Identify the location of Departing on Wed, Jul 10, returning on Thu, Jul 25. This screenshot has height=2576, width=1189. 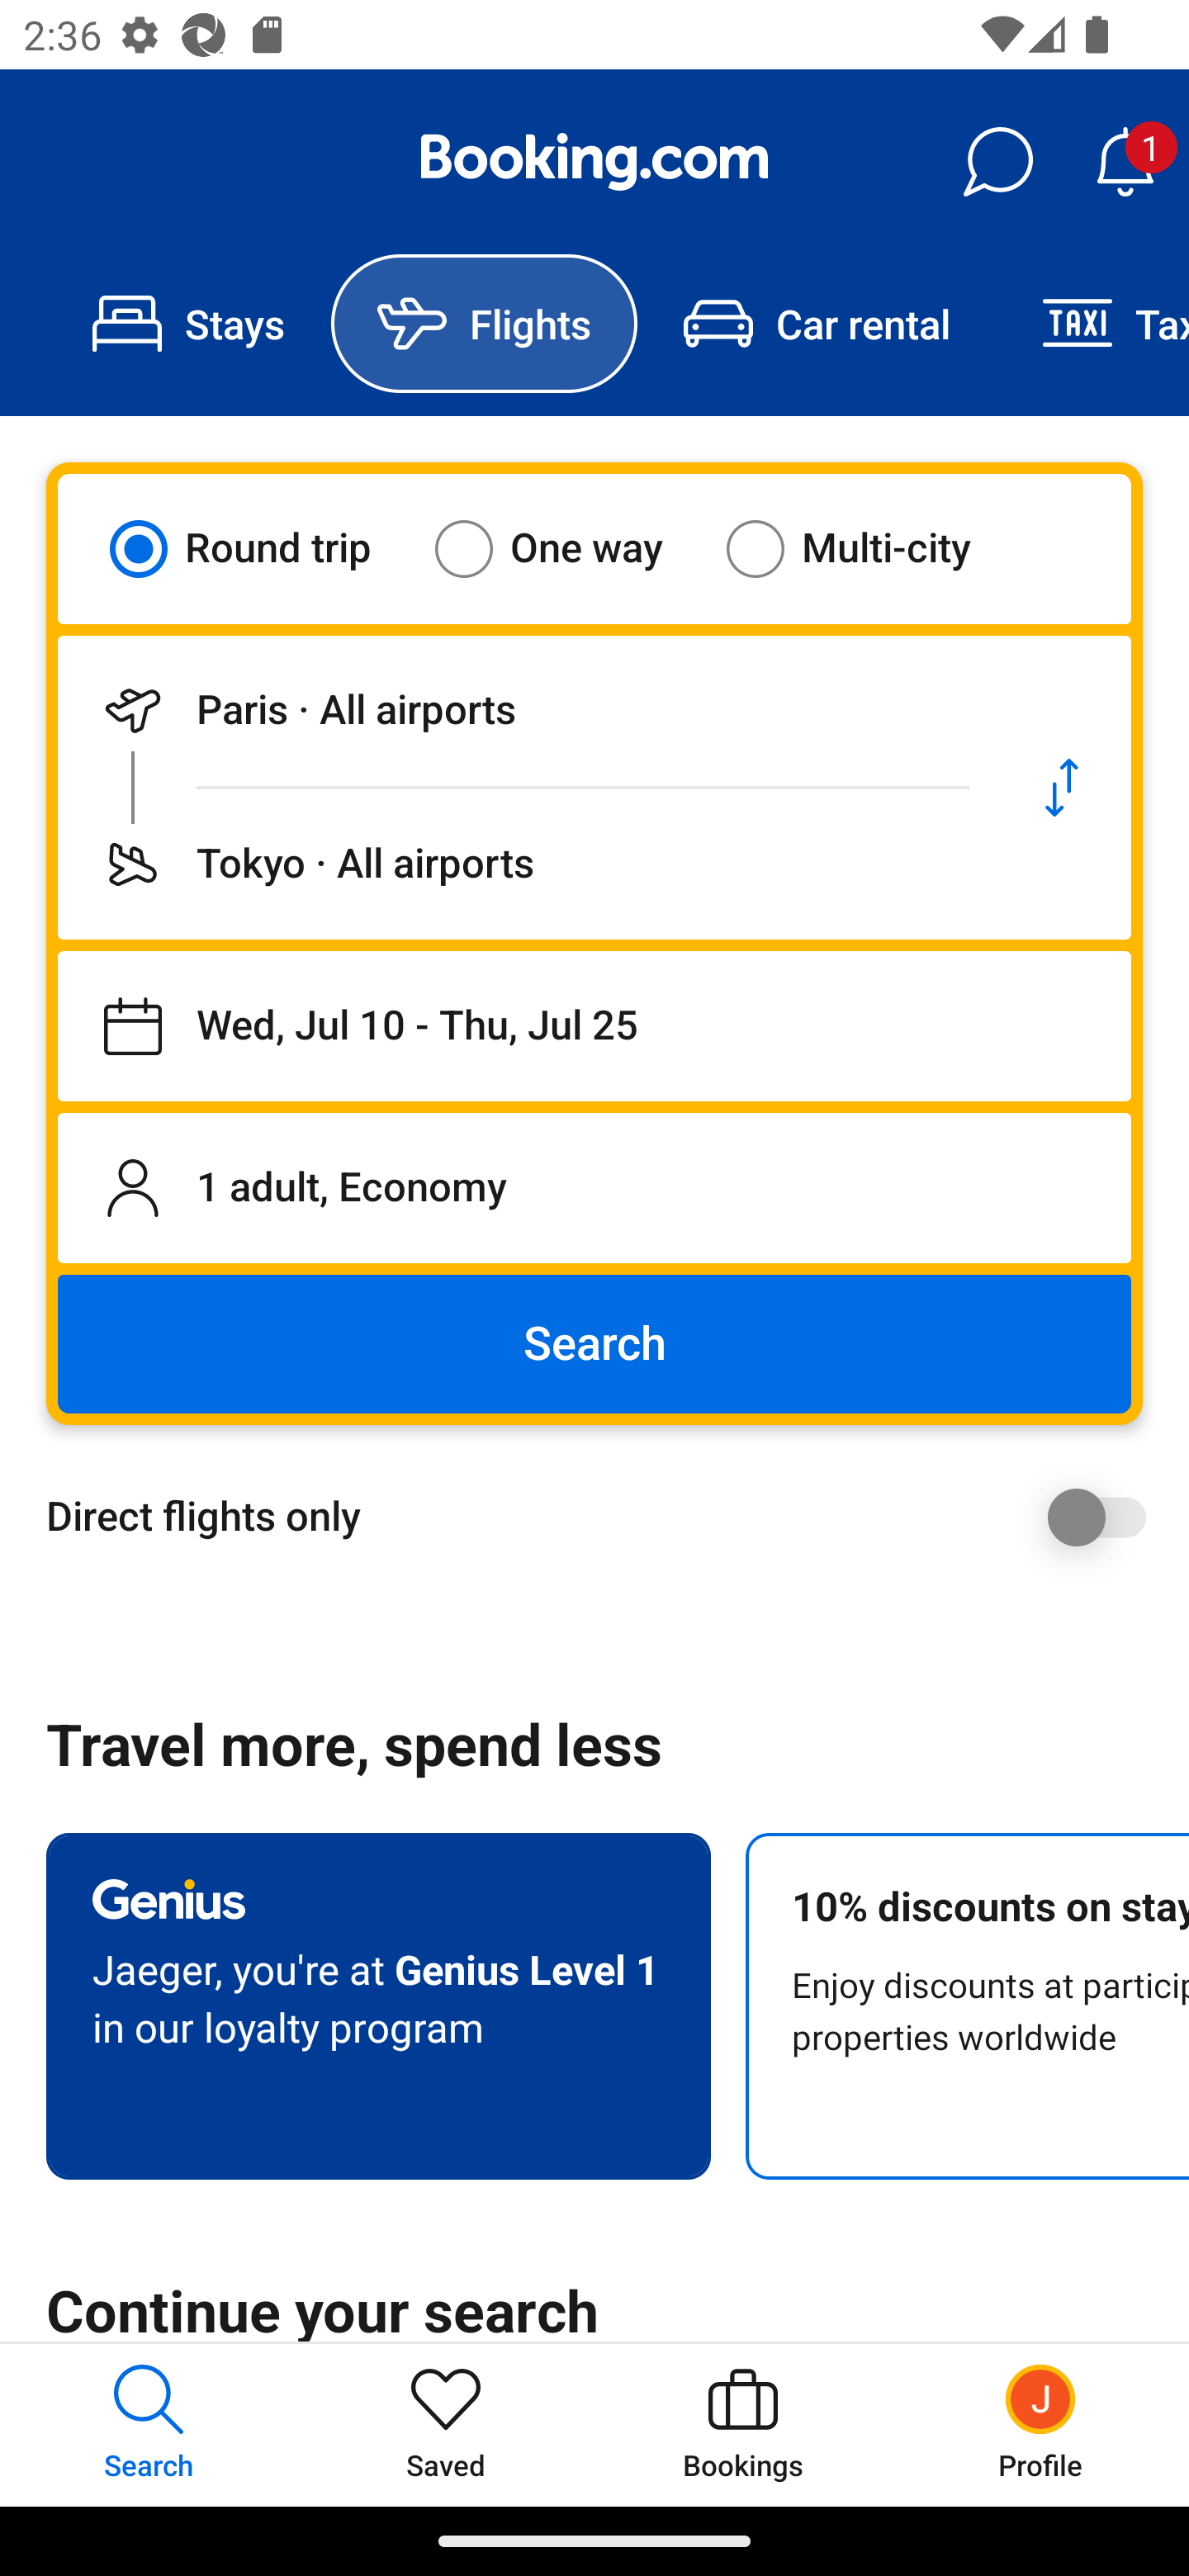
(594, 1026).